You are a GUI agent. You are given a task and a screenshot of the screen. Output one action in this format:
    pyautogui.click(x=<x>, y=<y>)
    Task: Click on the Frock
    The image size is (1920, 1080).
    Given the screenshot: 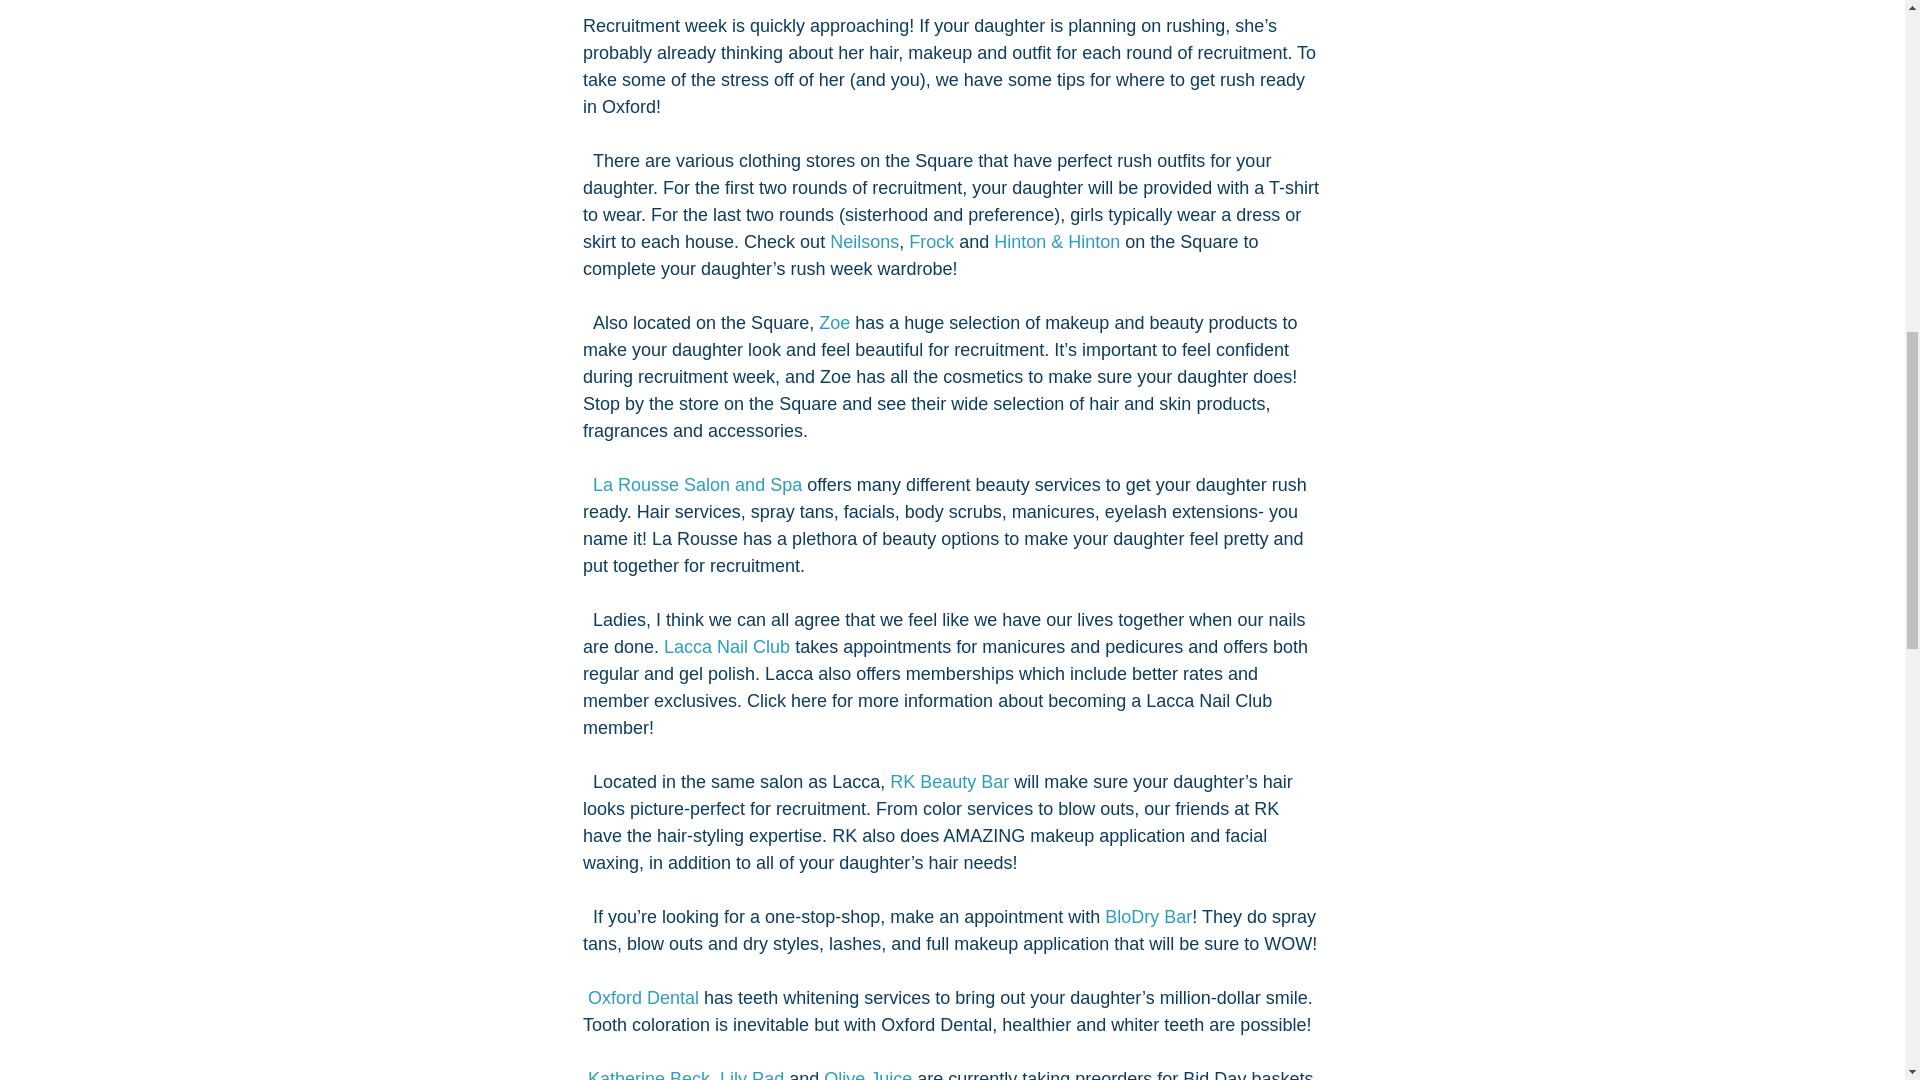 What is the action you would take?
    pyautogui.click(x=931, y=242)
    